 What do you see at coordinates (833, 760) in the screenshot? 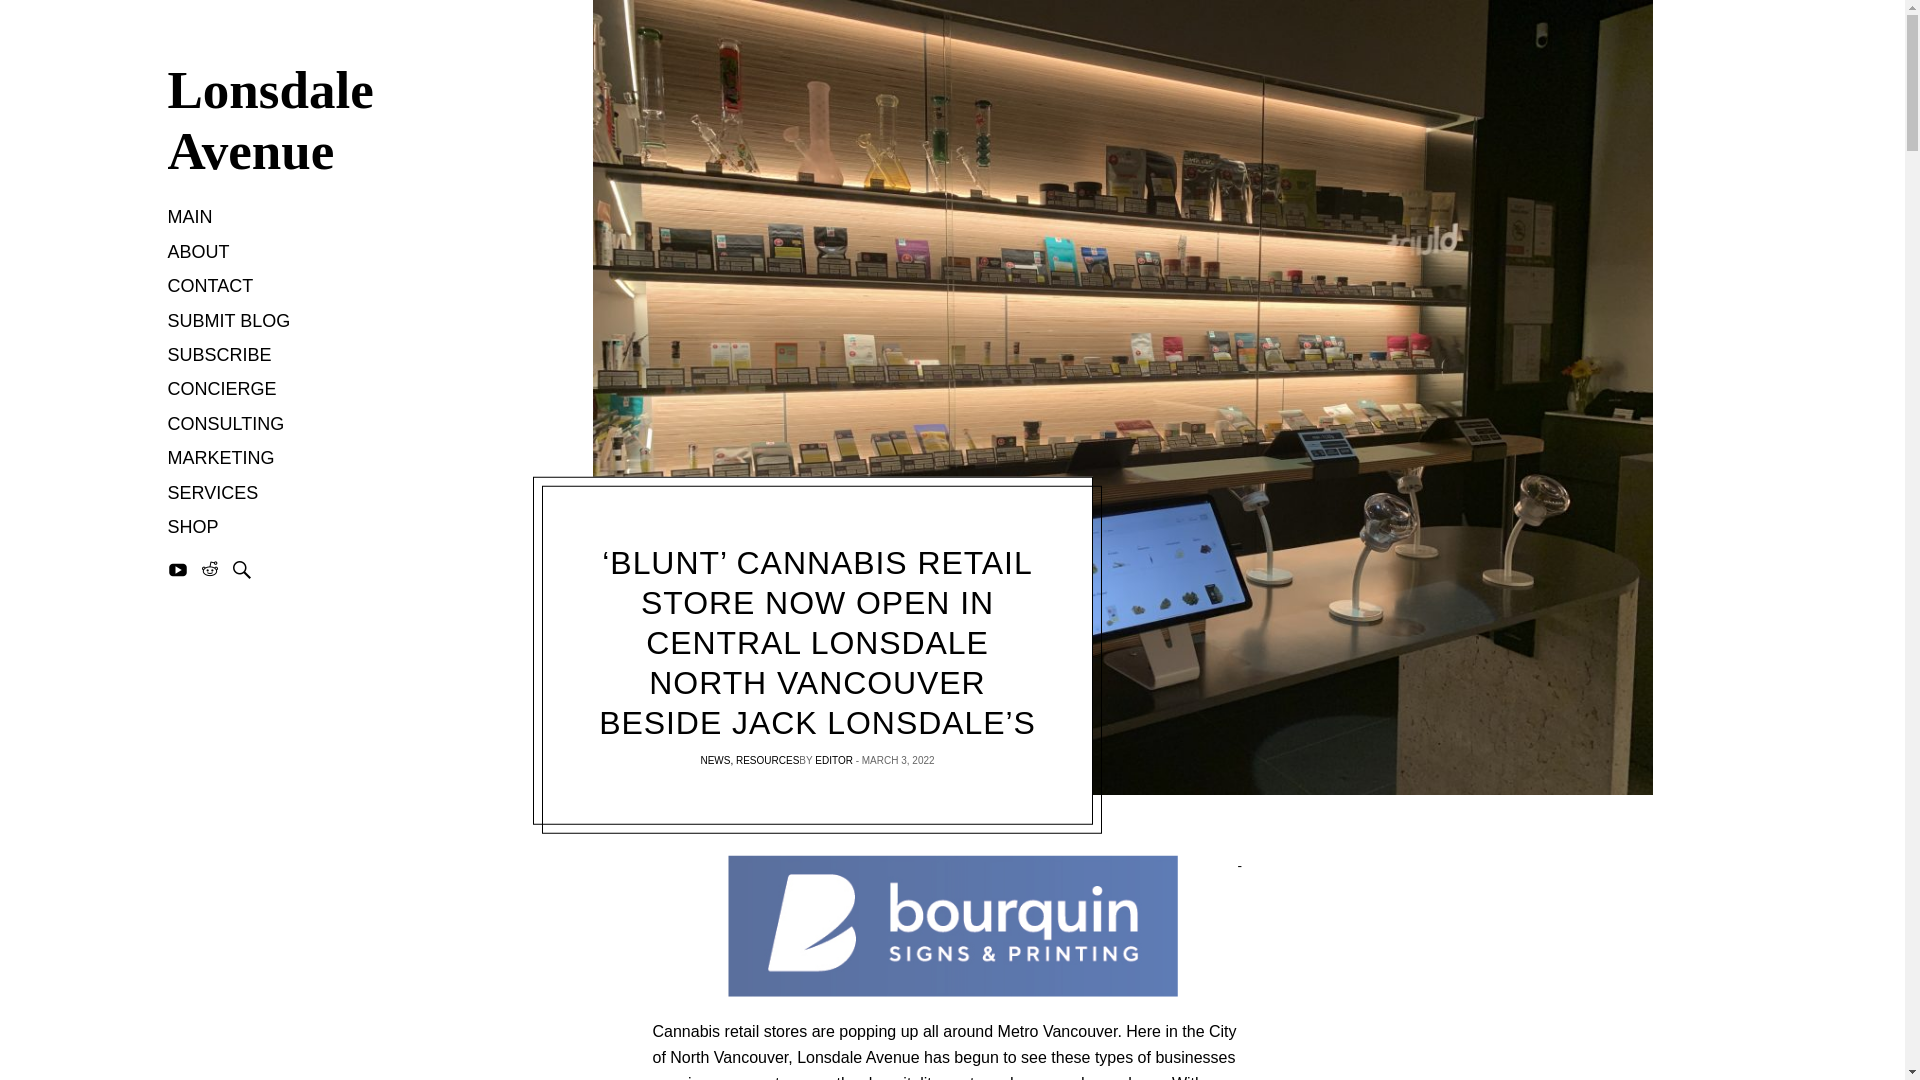
I see `EDITOR` at bounding box center [833, 760].